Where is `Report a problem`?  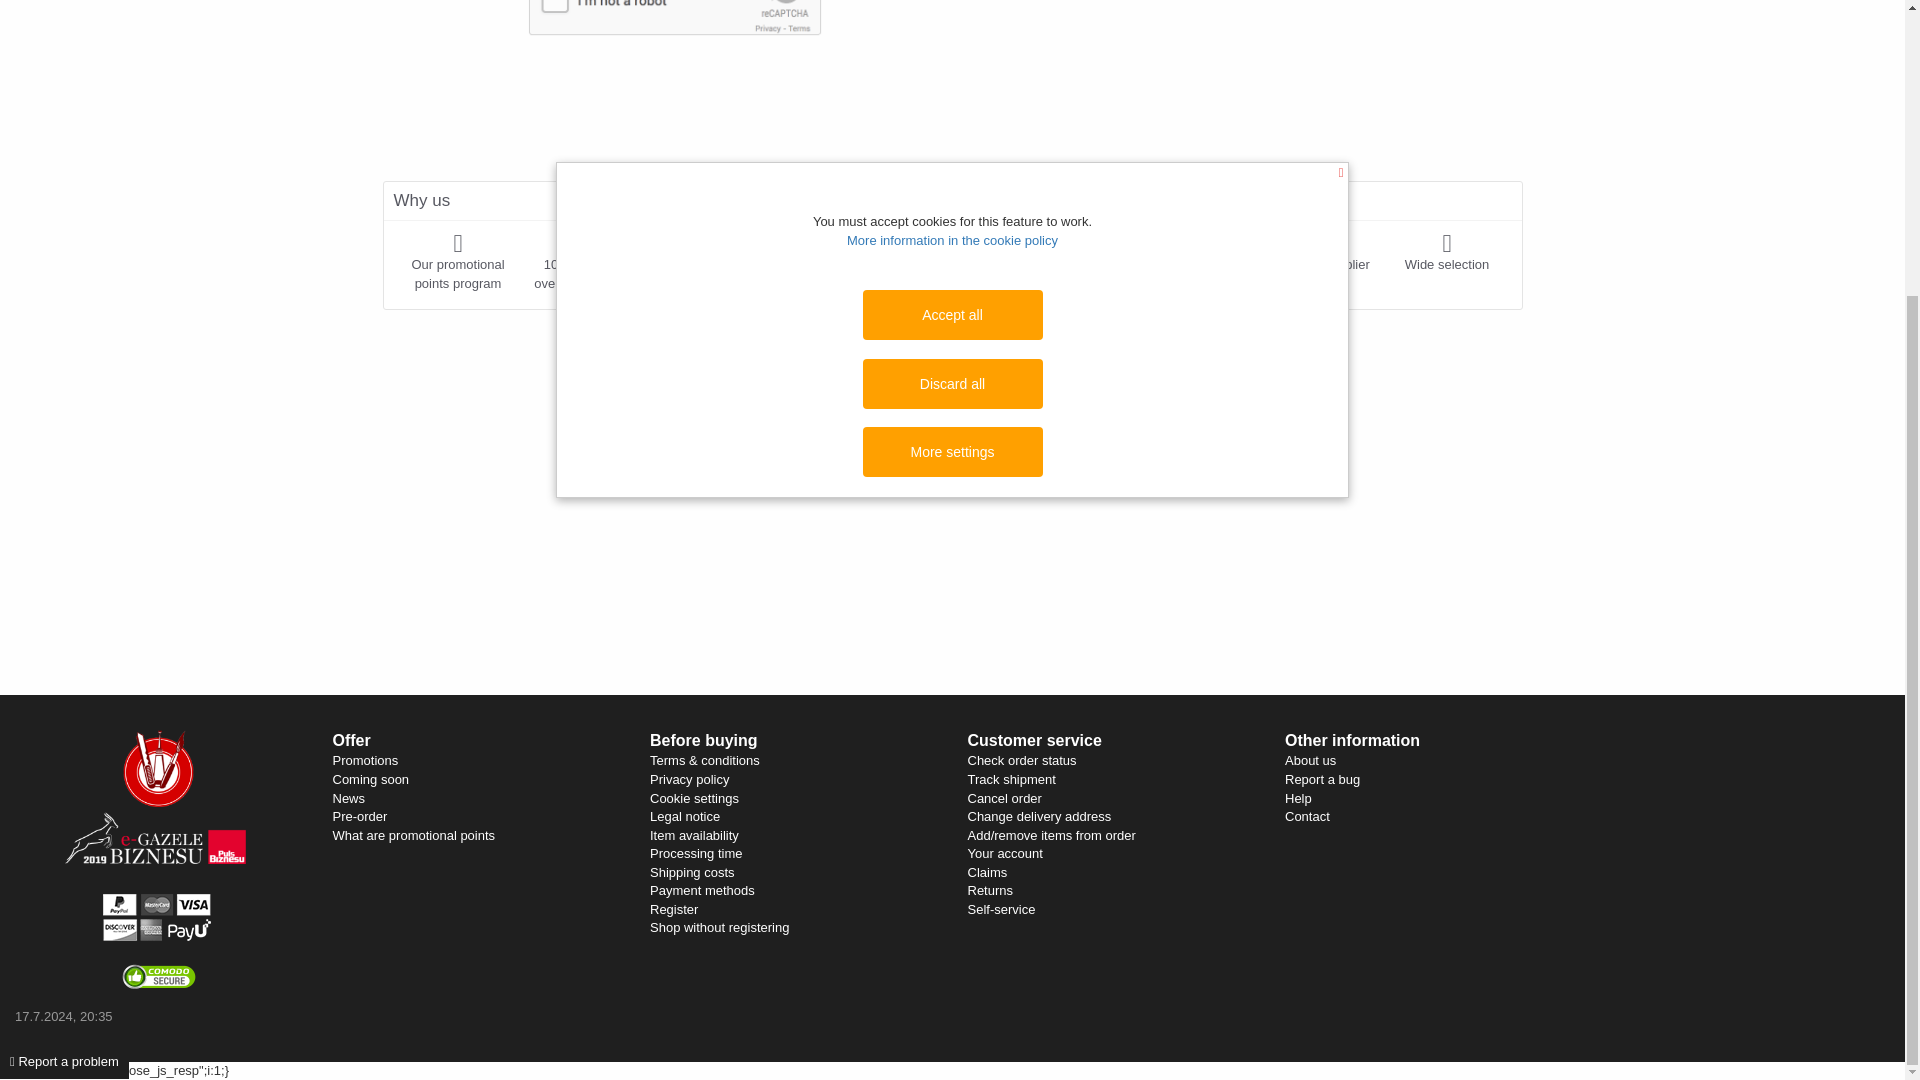
Report a problem is located at coordinates (64, 667).